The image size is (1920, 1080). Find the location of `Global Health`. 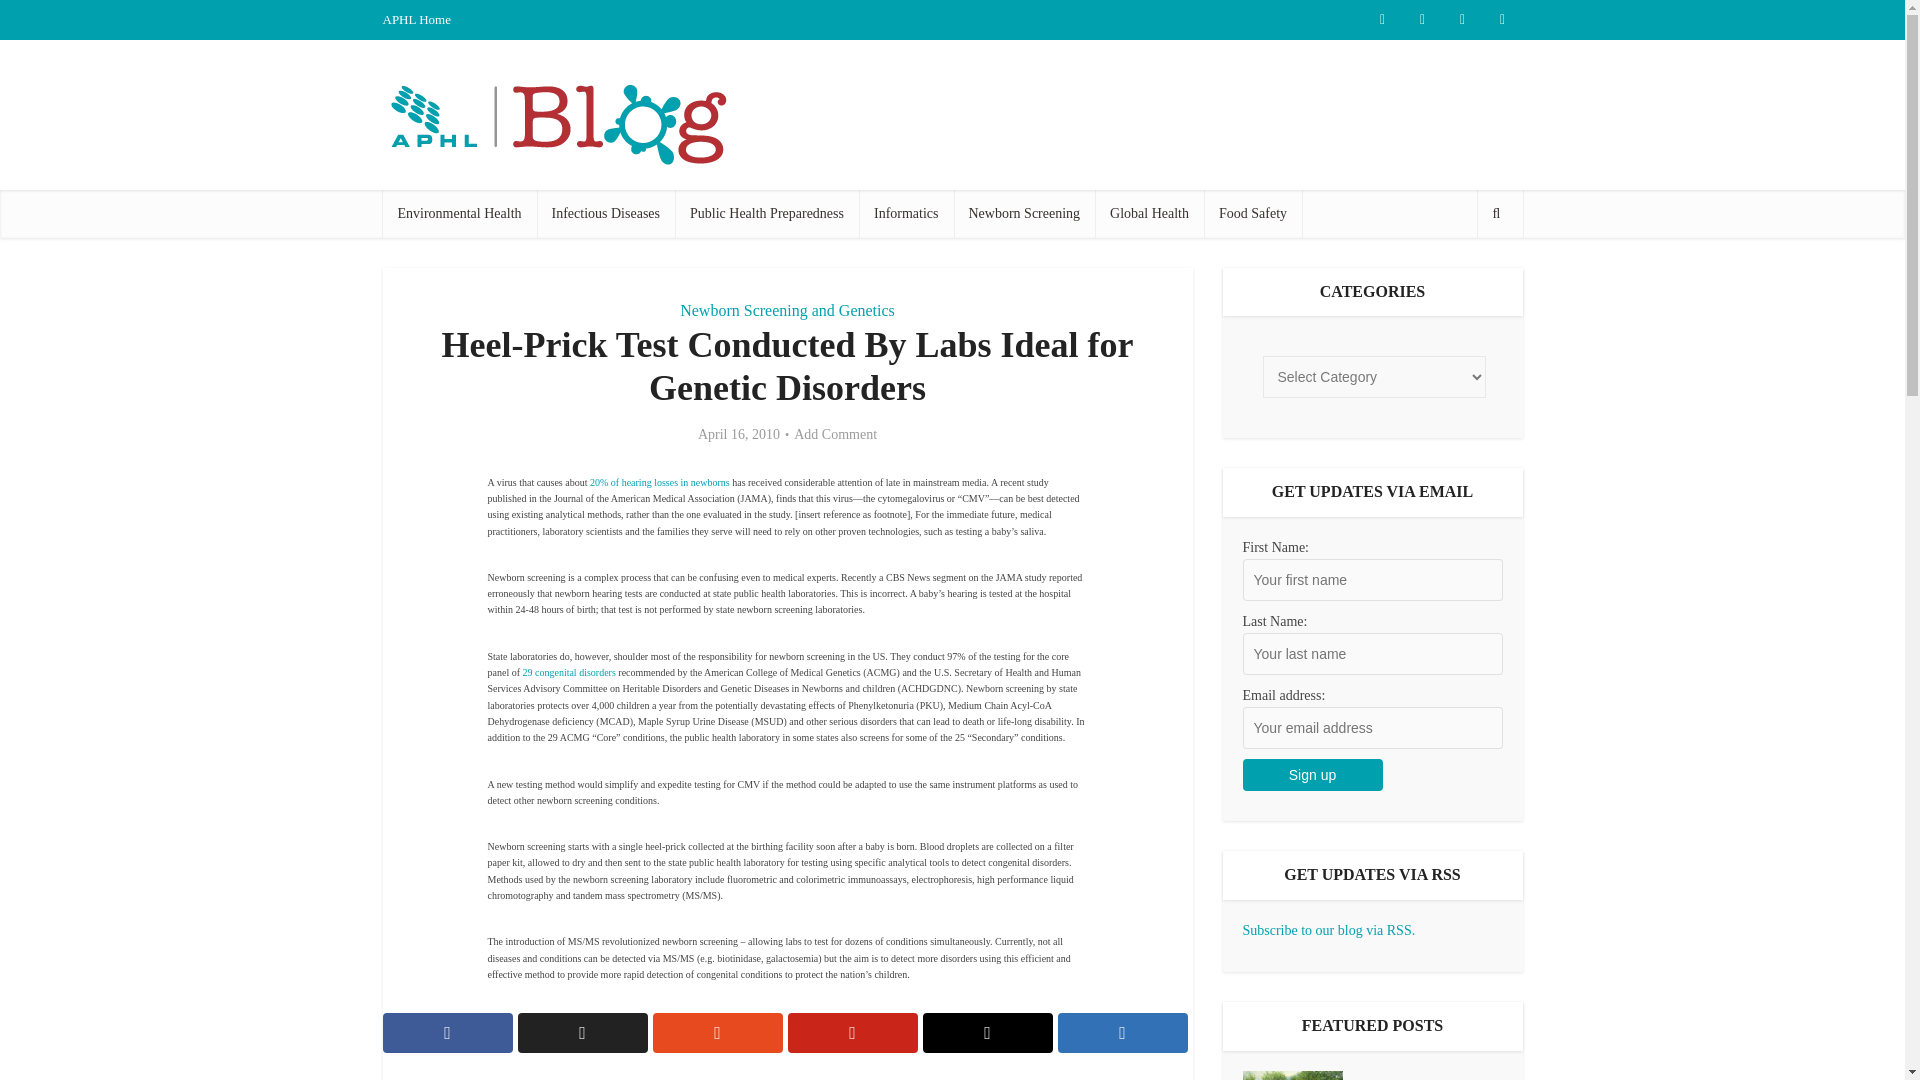

Global Health is located at coordinates (1148, 214).